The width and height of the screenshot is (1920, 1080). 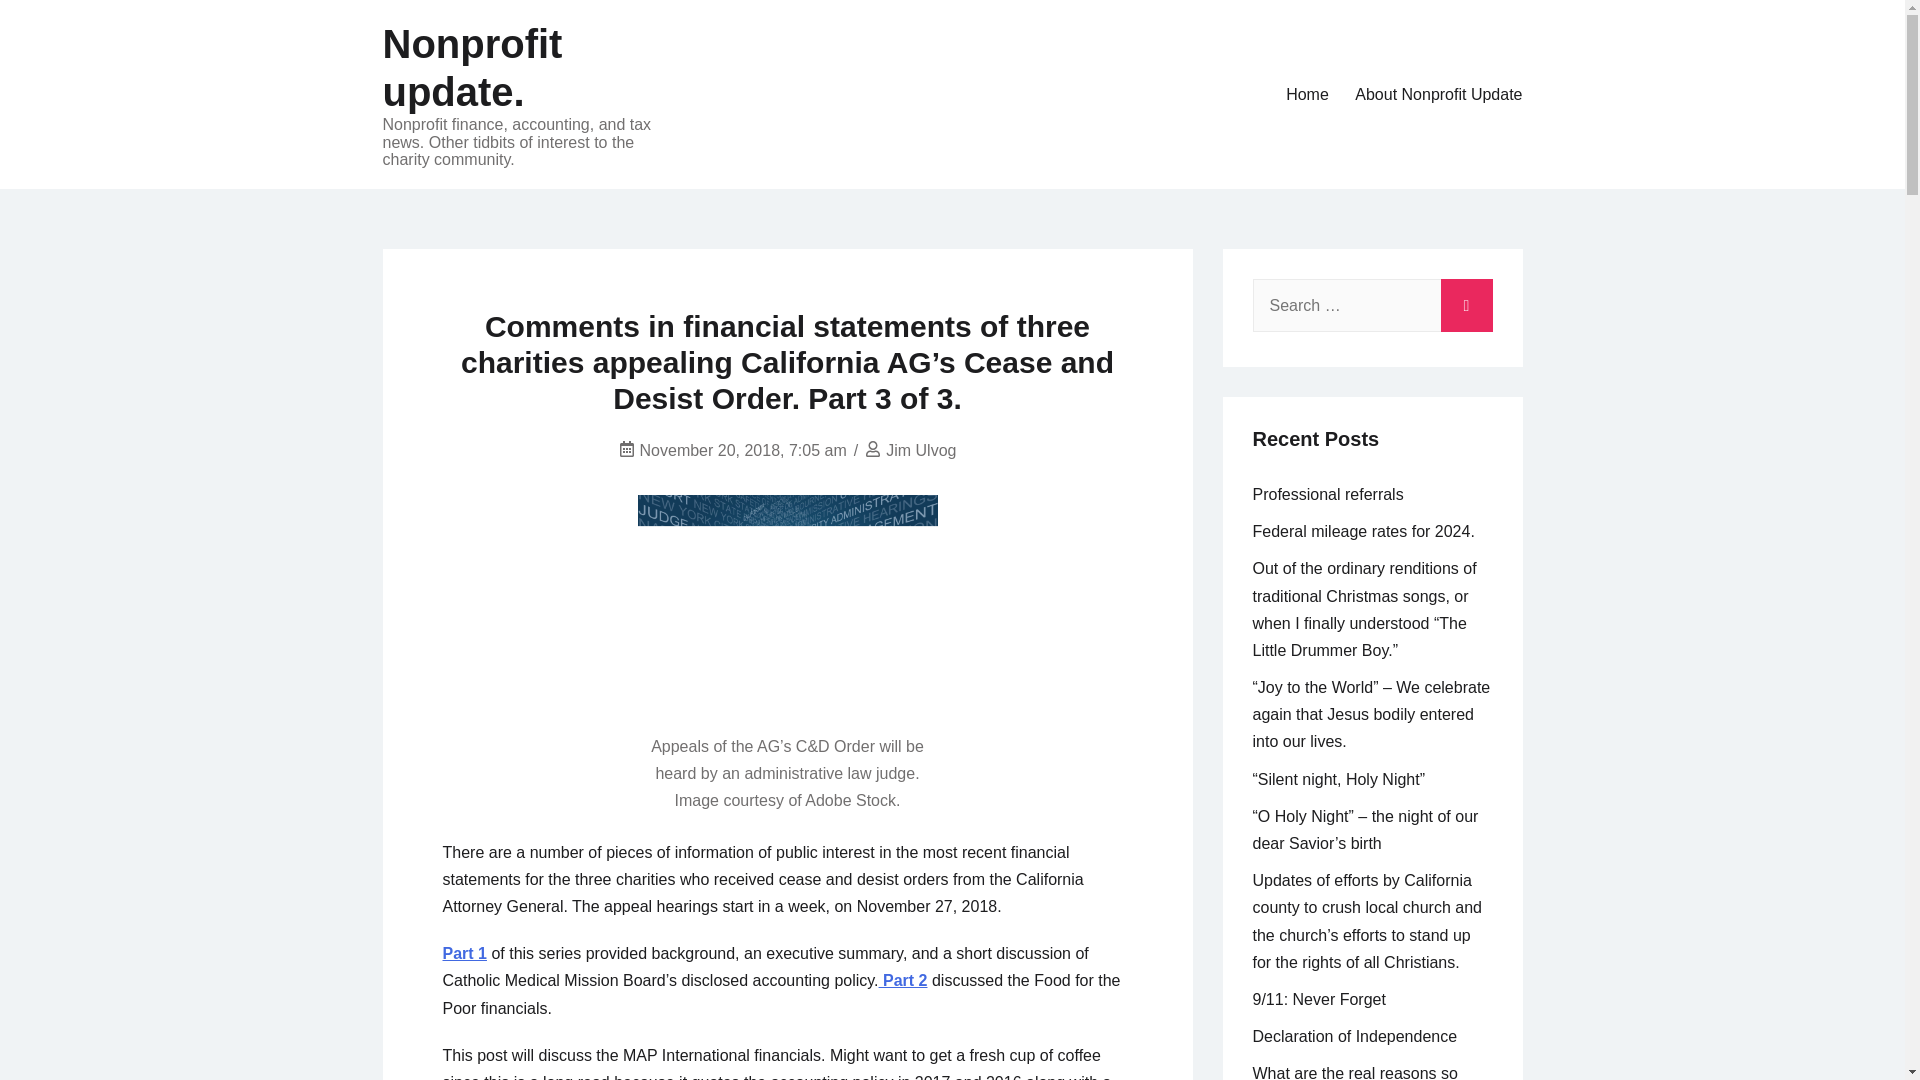 I want to click on November 20, 2018, 7:05 am, so click(x=742, y=450).